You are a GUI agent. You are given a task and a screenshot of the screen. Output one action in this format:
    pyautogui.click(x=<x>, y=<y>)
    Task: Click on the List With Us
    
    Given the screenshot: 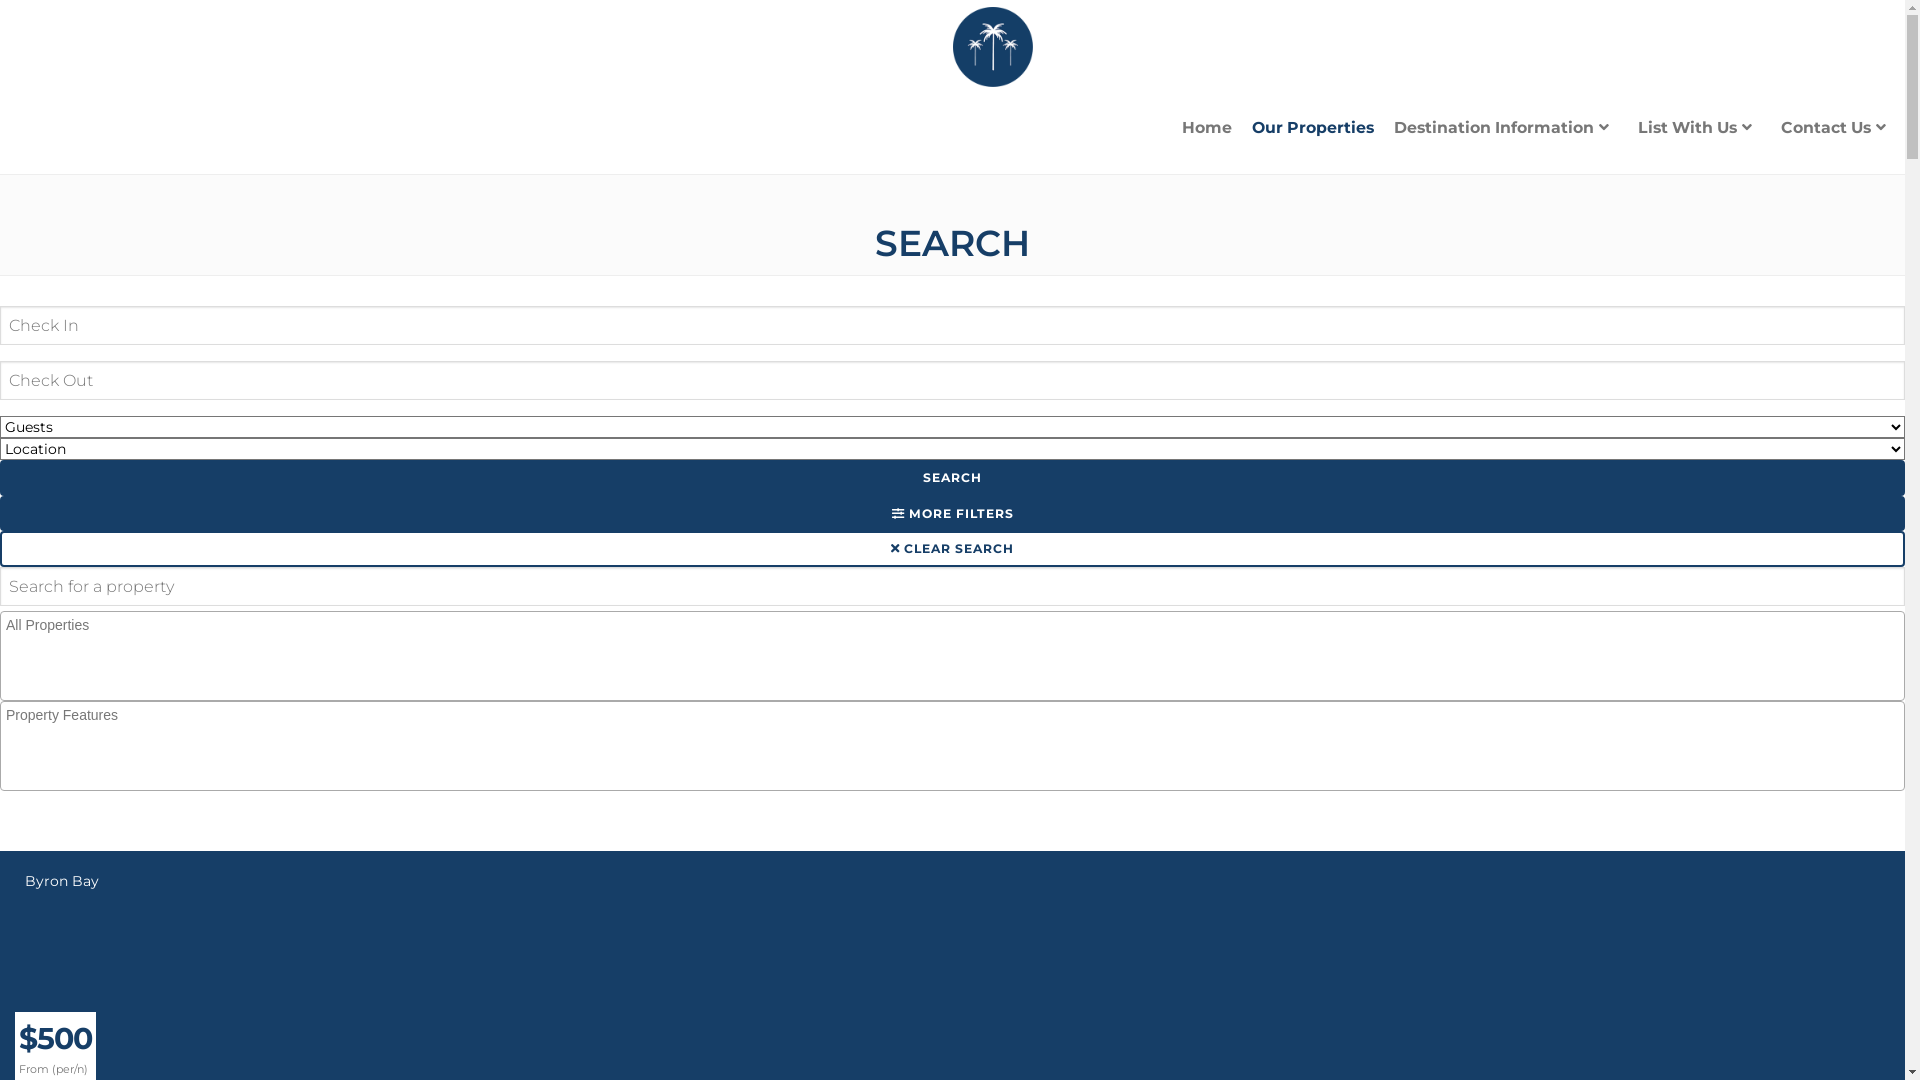 What is the action you would take?
    pyautogui.click(x=1700, y=128)
    